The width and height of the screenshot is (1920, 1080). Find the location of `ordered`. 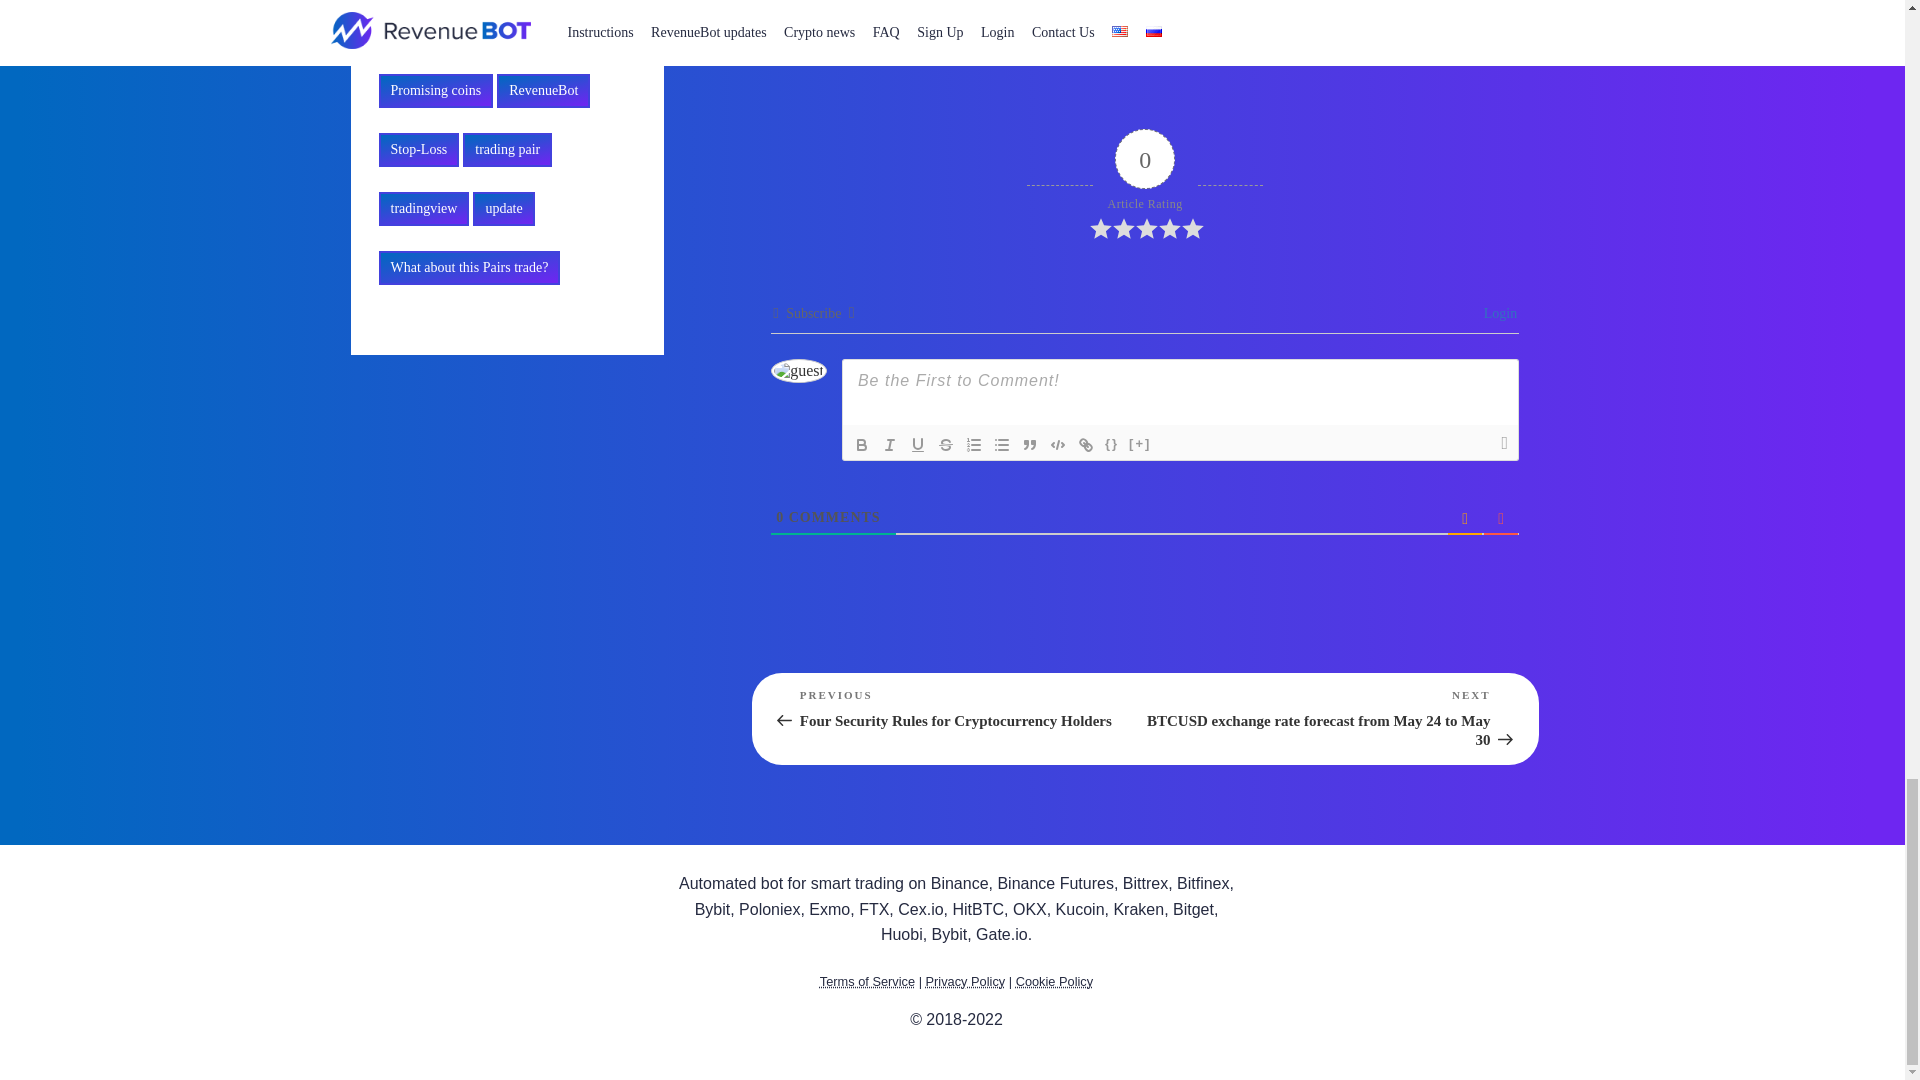

ordered is located at coordinates (974, 444).